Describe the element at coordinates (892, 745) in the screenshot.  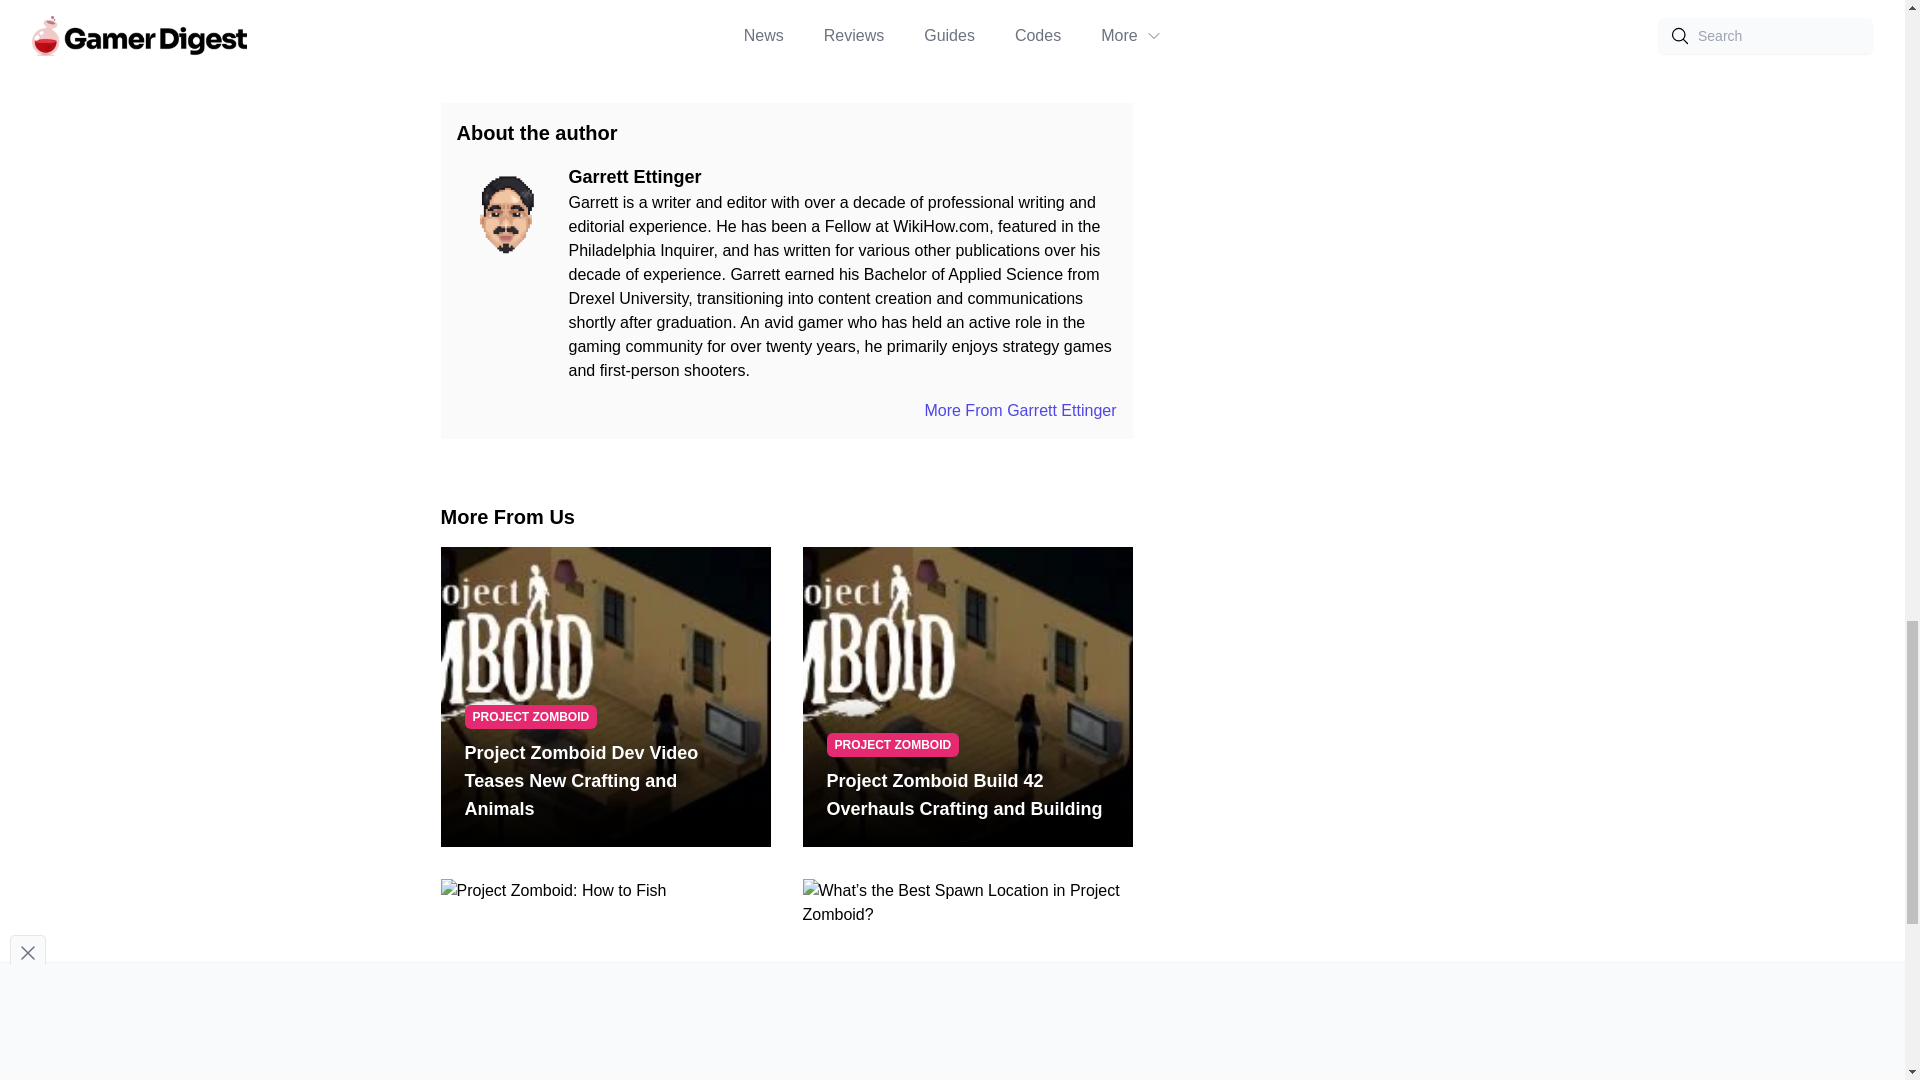
I see `PROJECT ZOMBOID` at that location.